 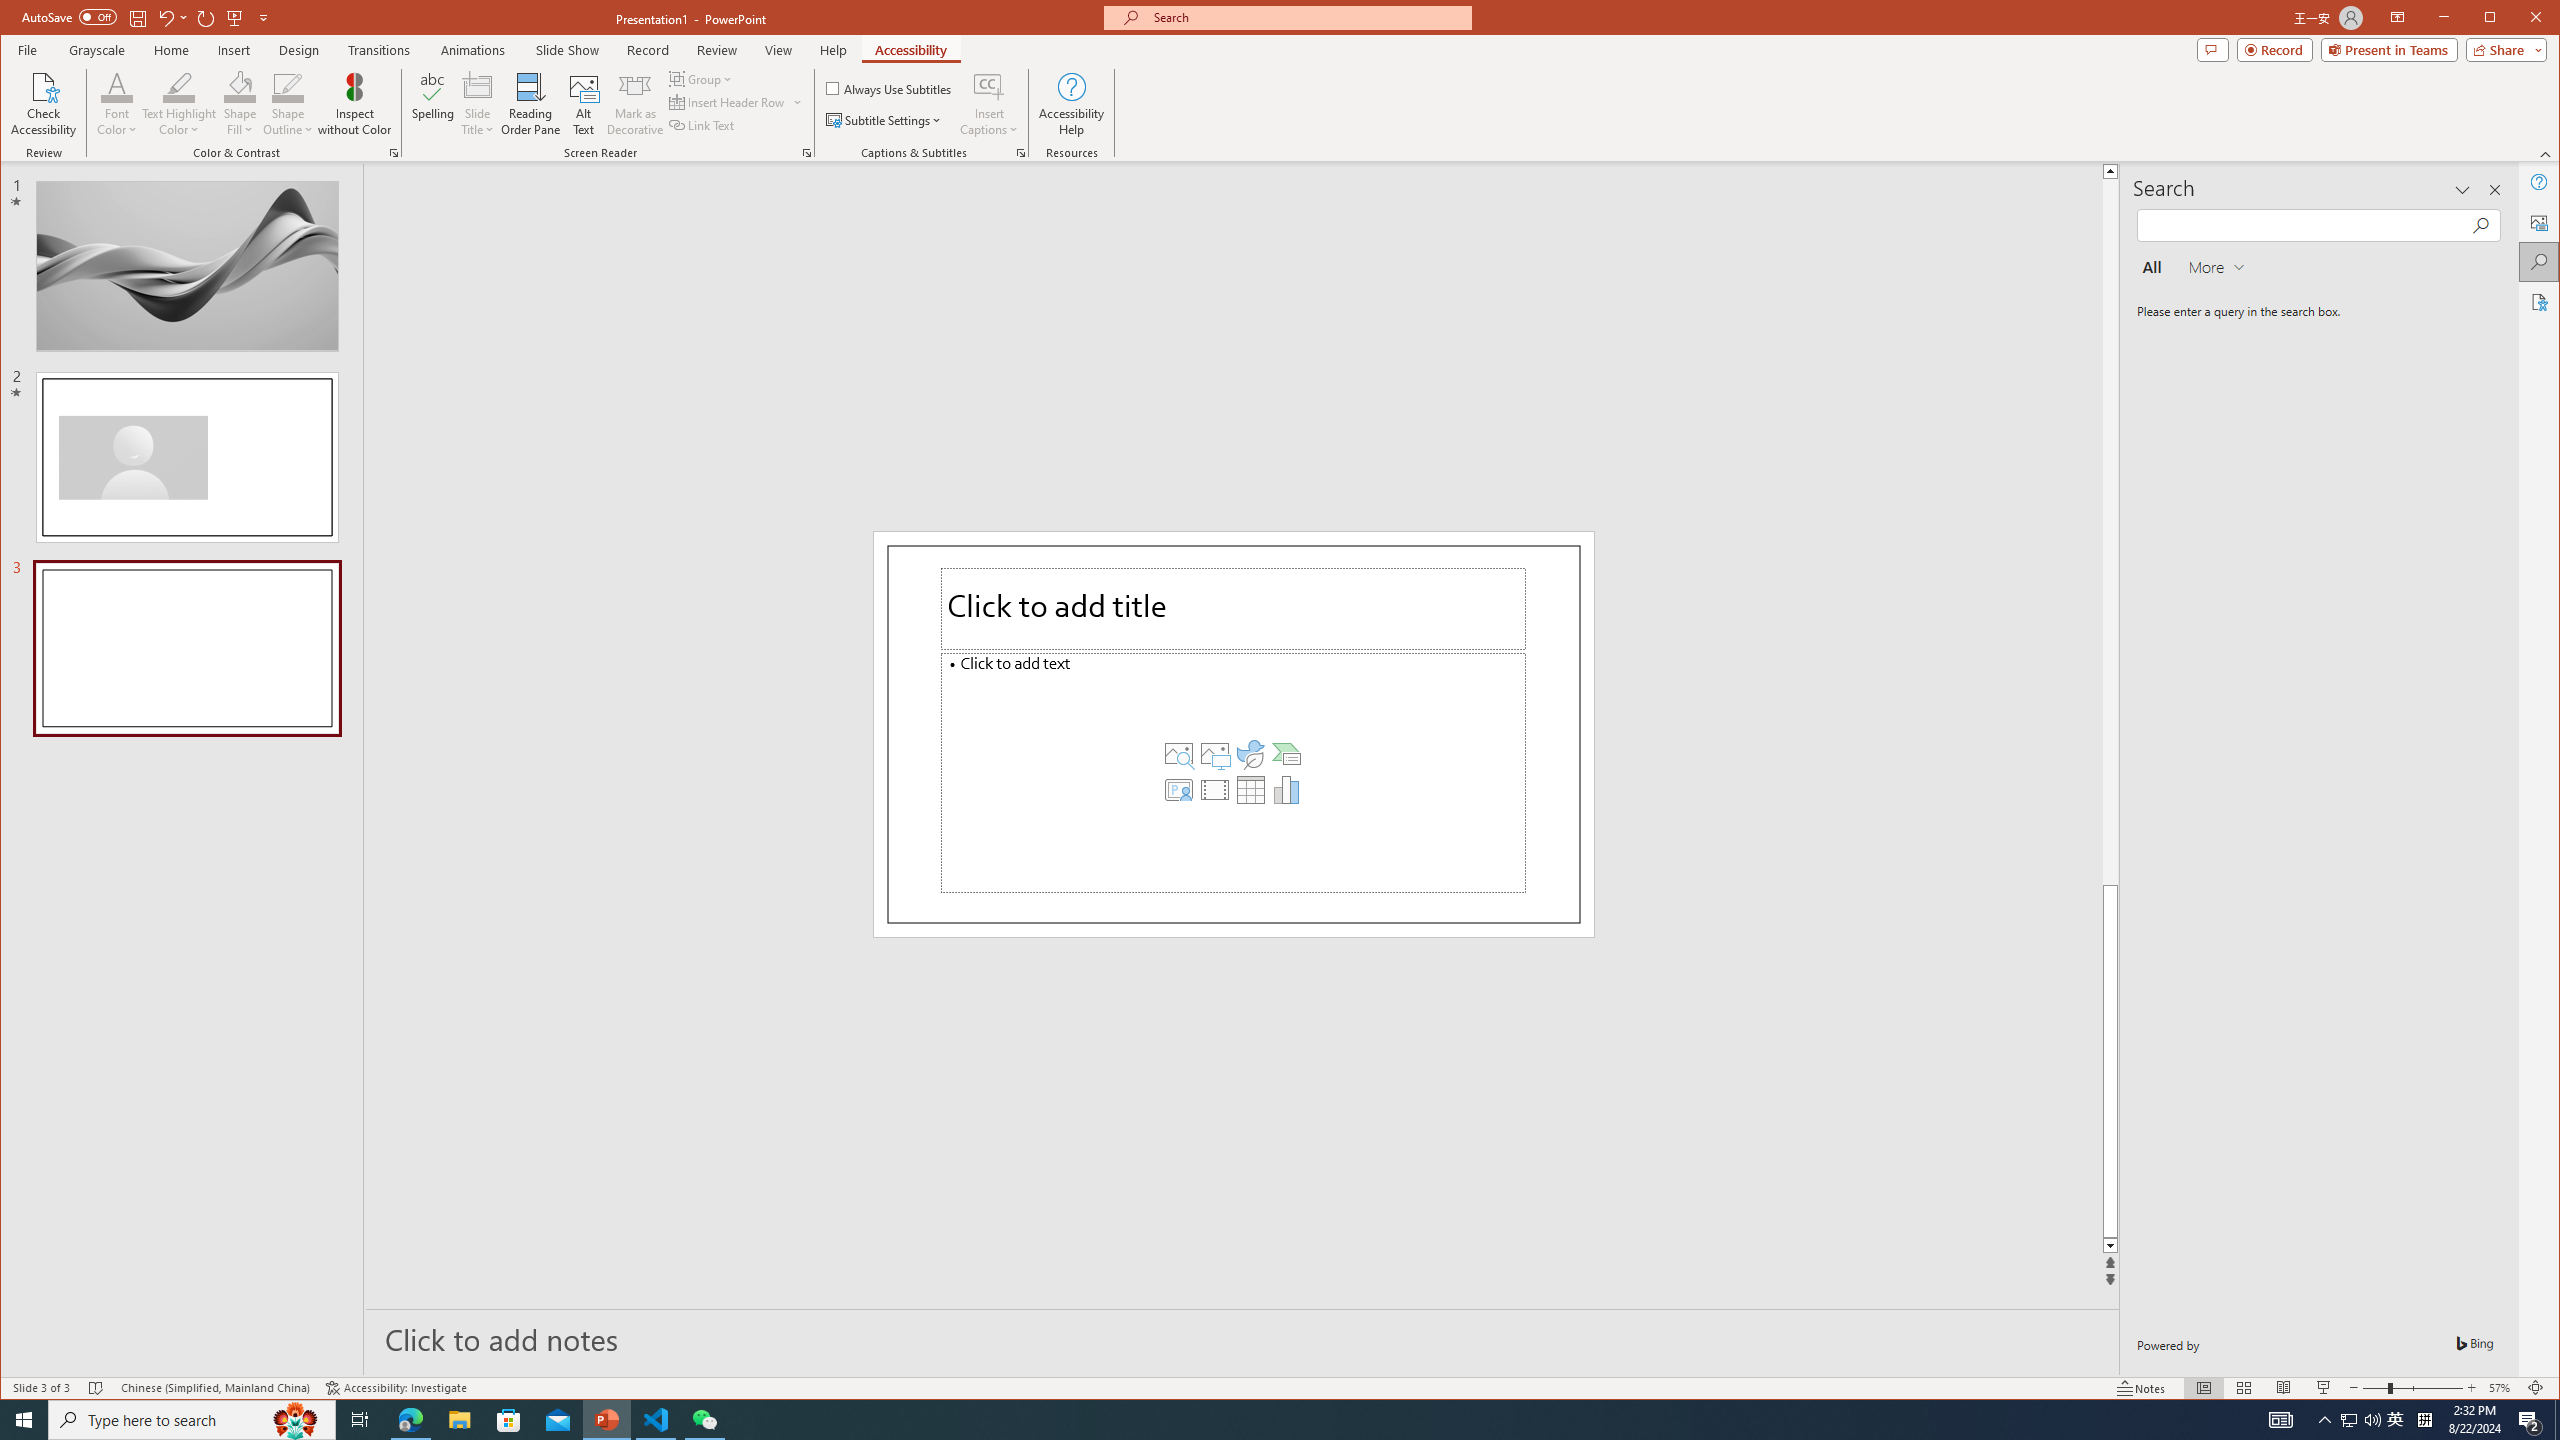 What do you see at coordinates (2280, 1420) in the screenshot?
I see `AutomationID: 4105` at bounding box center [2280, 1420].